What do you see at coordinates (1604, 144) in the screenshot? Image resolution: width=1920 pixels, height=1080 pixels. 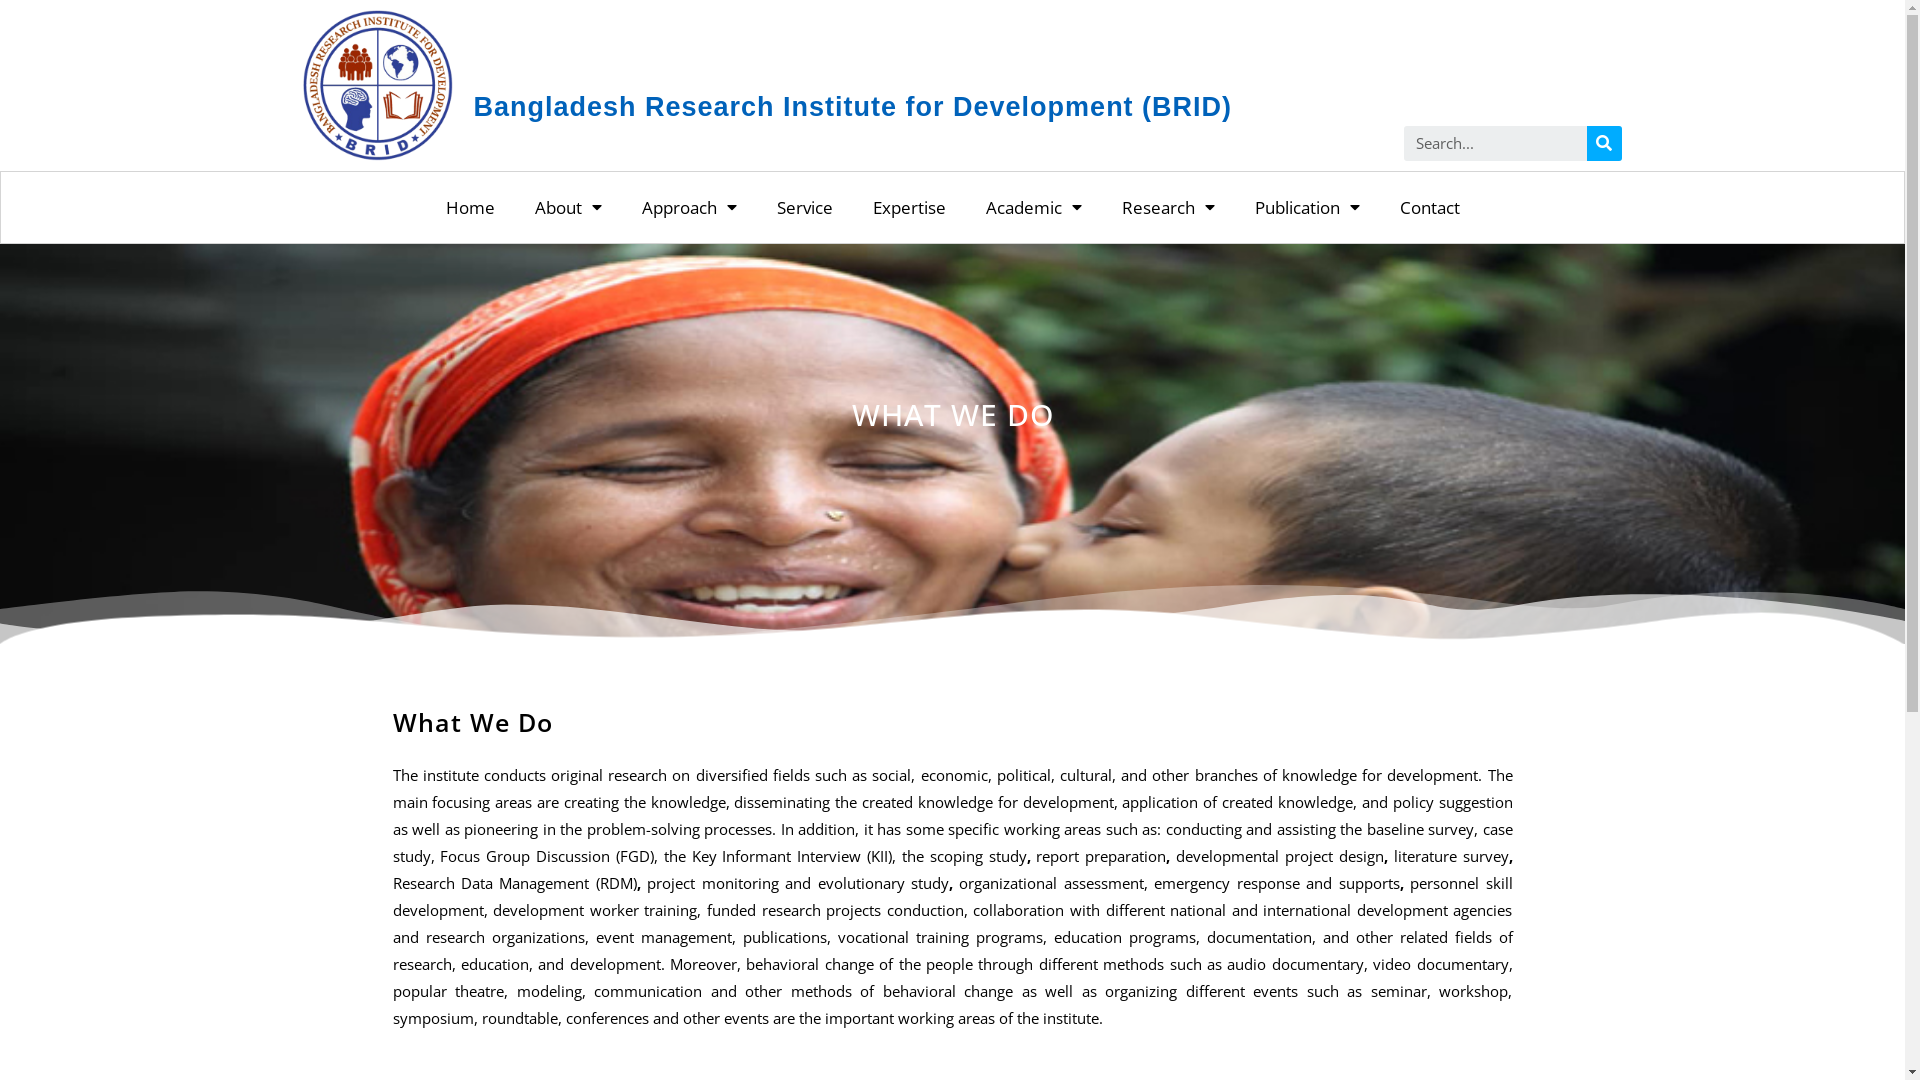 I see `Search` at bounding box center [1604, 144].